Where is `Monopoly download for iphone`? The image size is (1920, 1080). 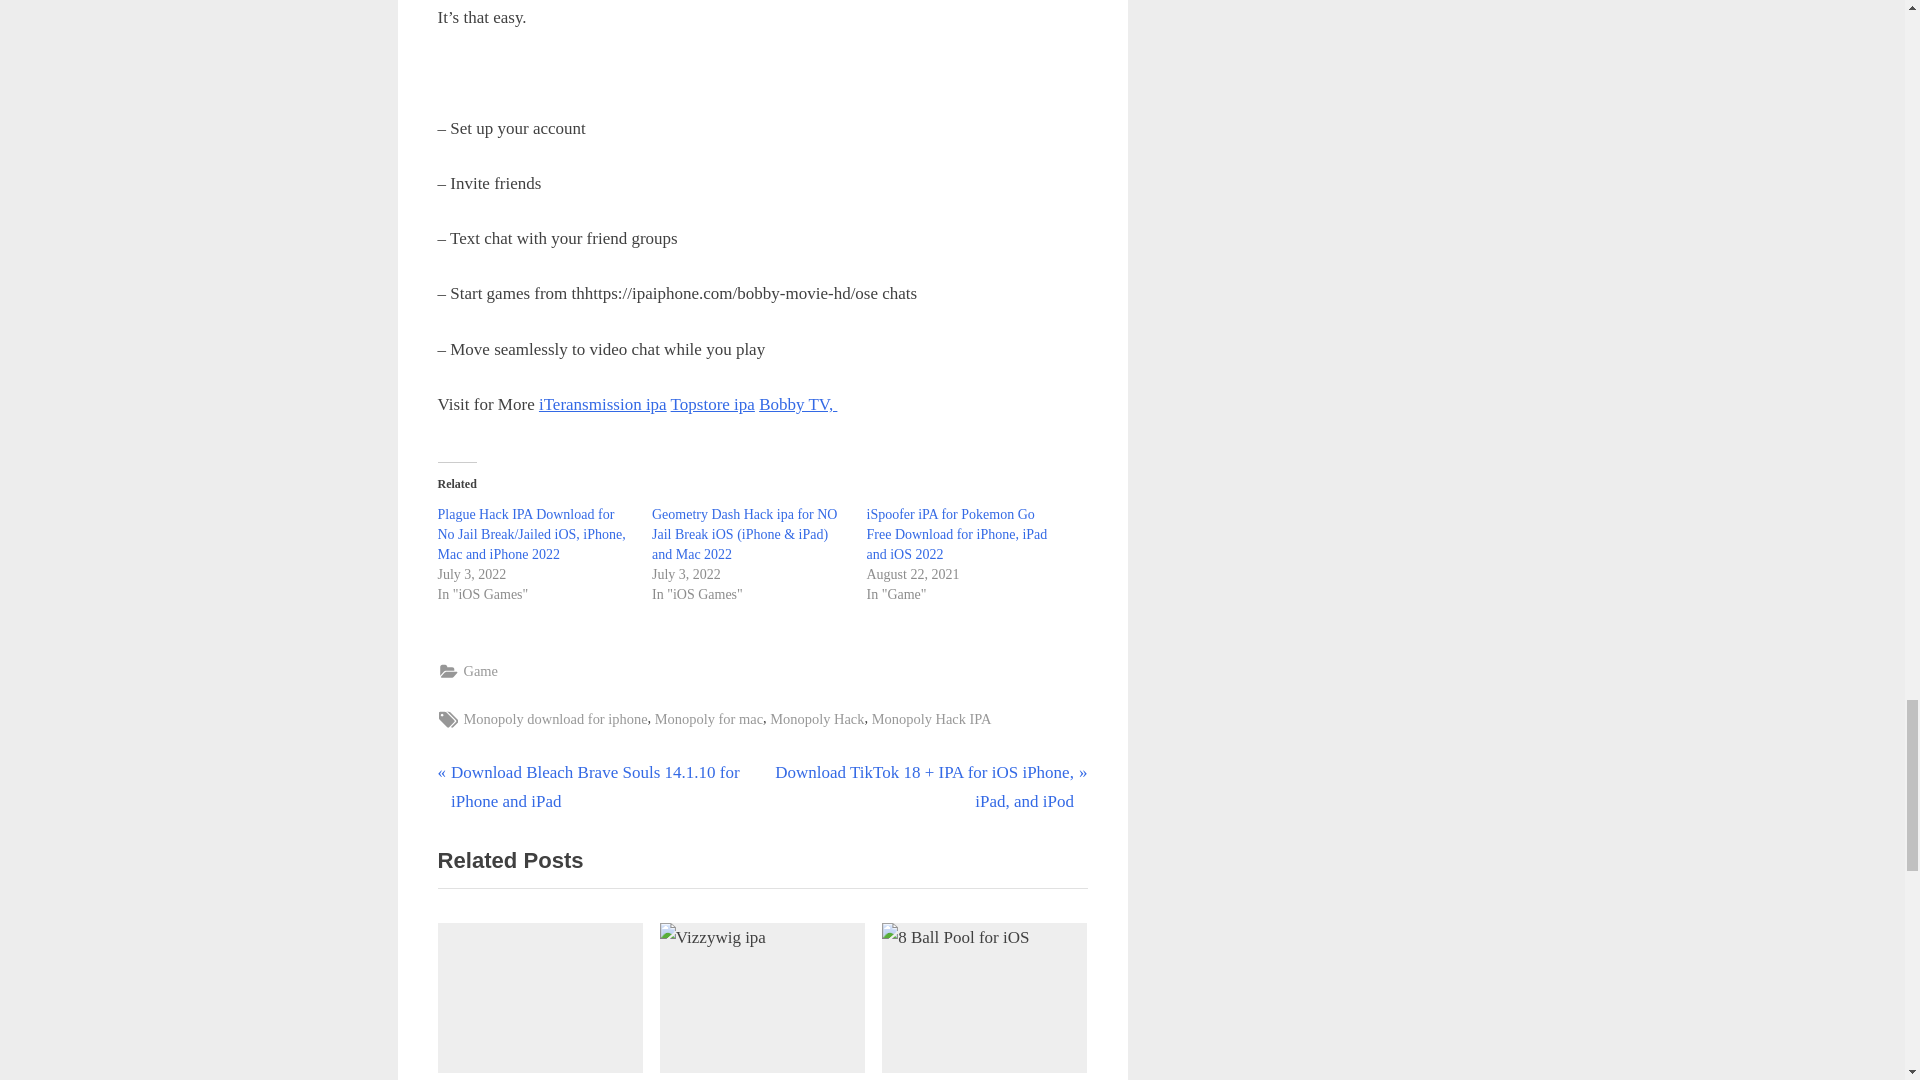
Monopoly download for iphone is located at coordinates (556, 720).